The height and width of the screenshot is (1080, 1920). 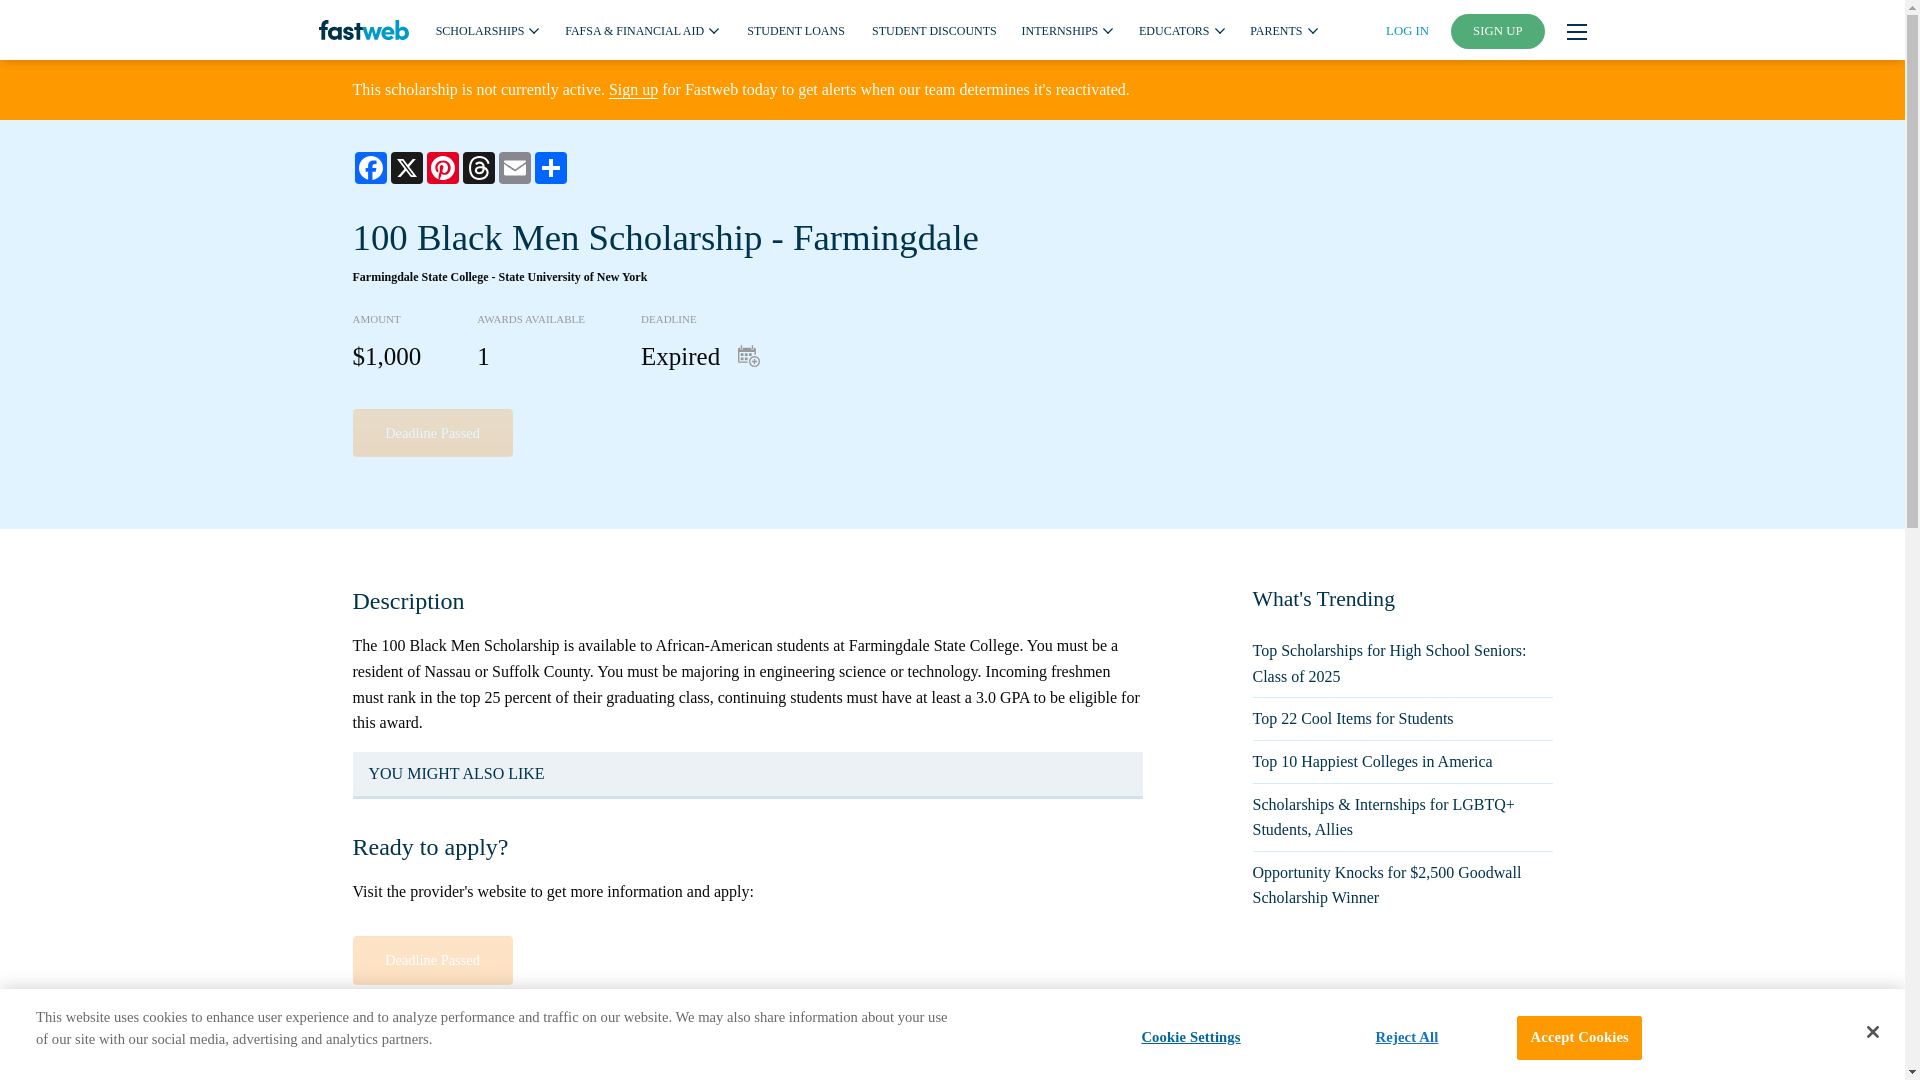 I want to click on STUDENT DISCOUNTS, so click(x=934, y=29).